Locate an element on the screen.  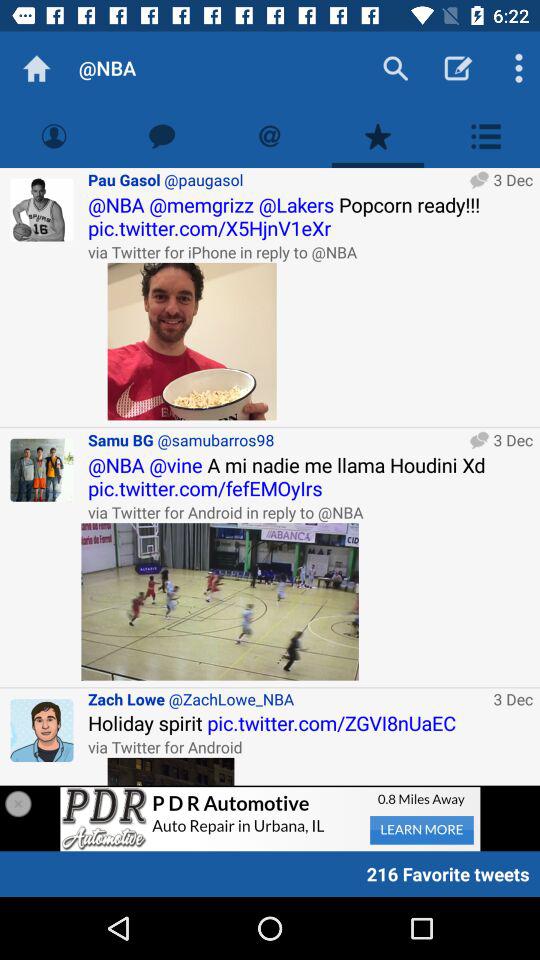
tags is located at coordinates (270, 136).